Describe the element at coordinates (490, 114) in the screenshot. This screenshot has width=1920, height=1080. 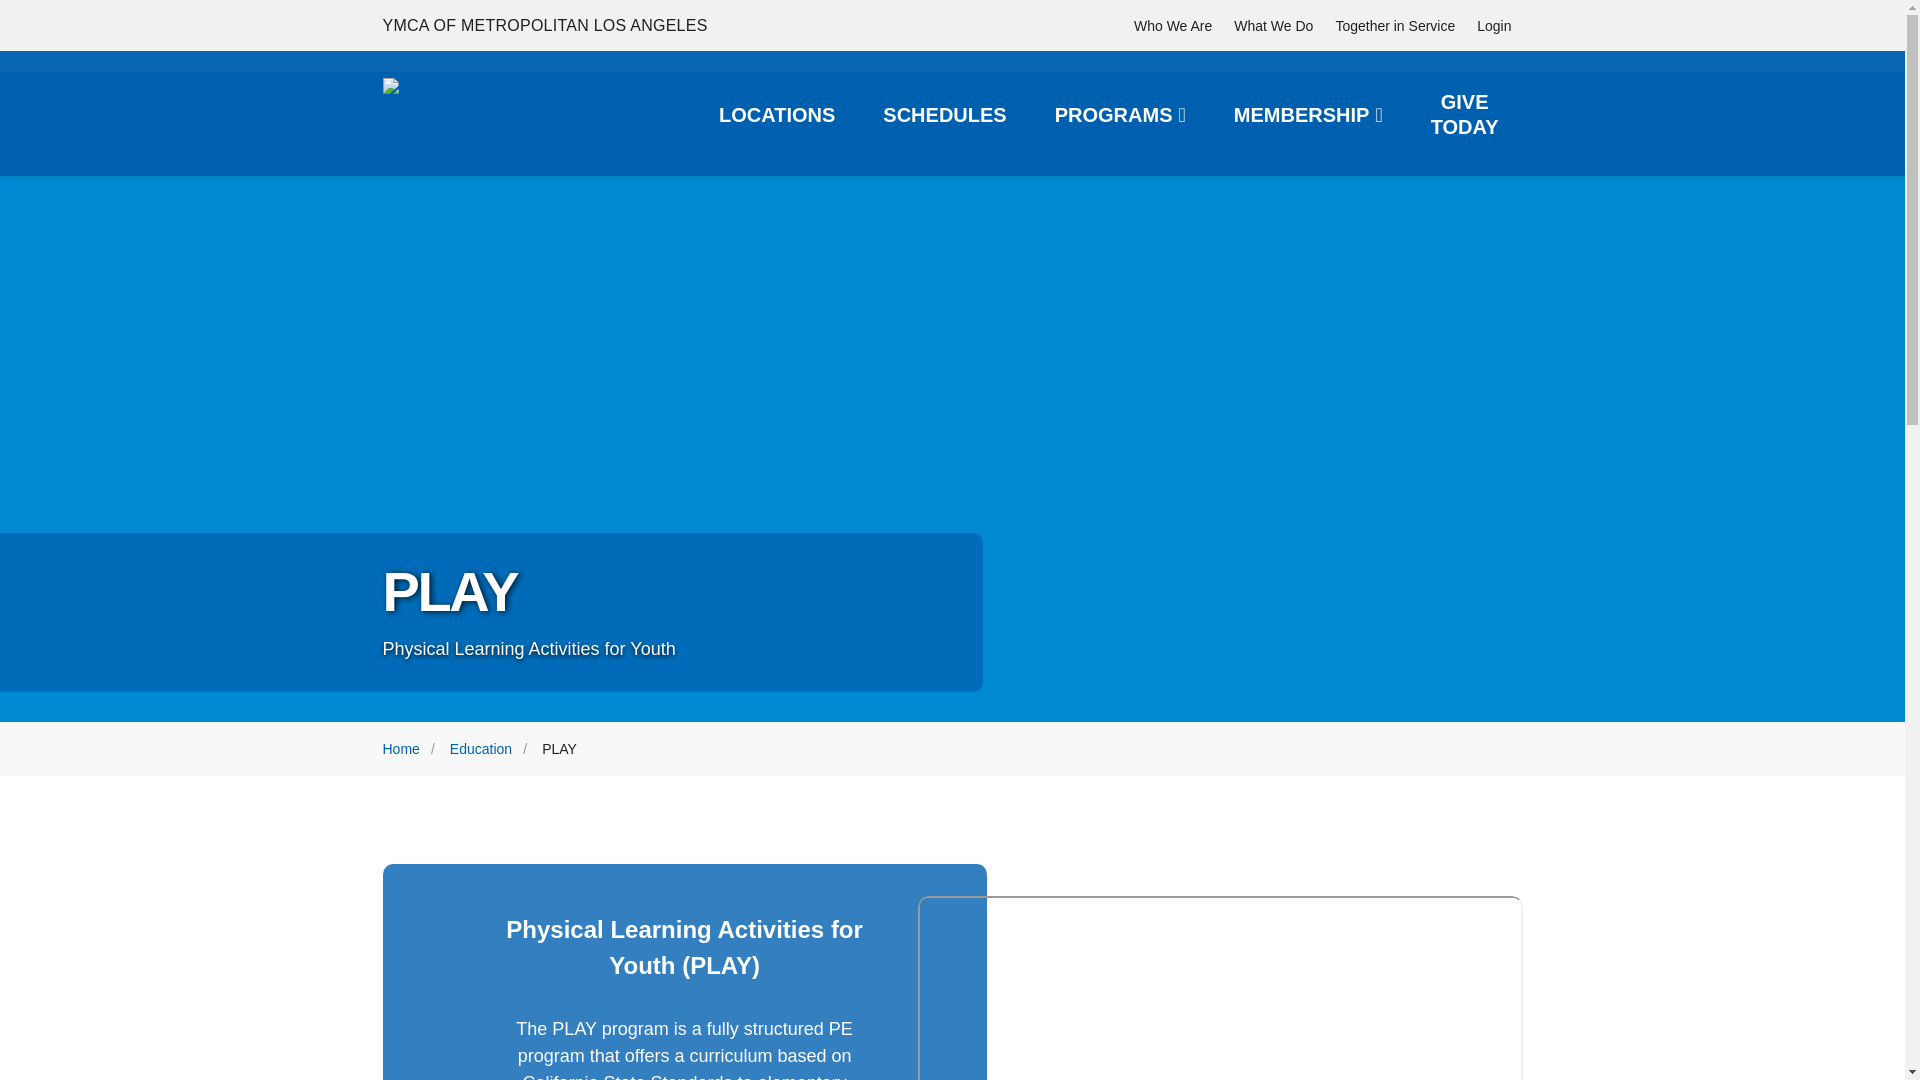
I see `YMCA OF METROPOLITAN LOS ANGELES` at that location.